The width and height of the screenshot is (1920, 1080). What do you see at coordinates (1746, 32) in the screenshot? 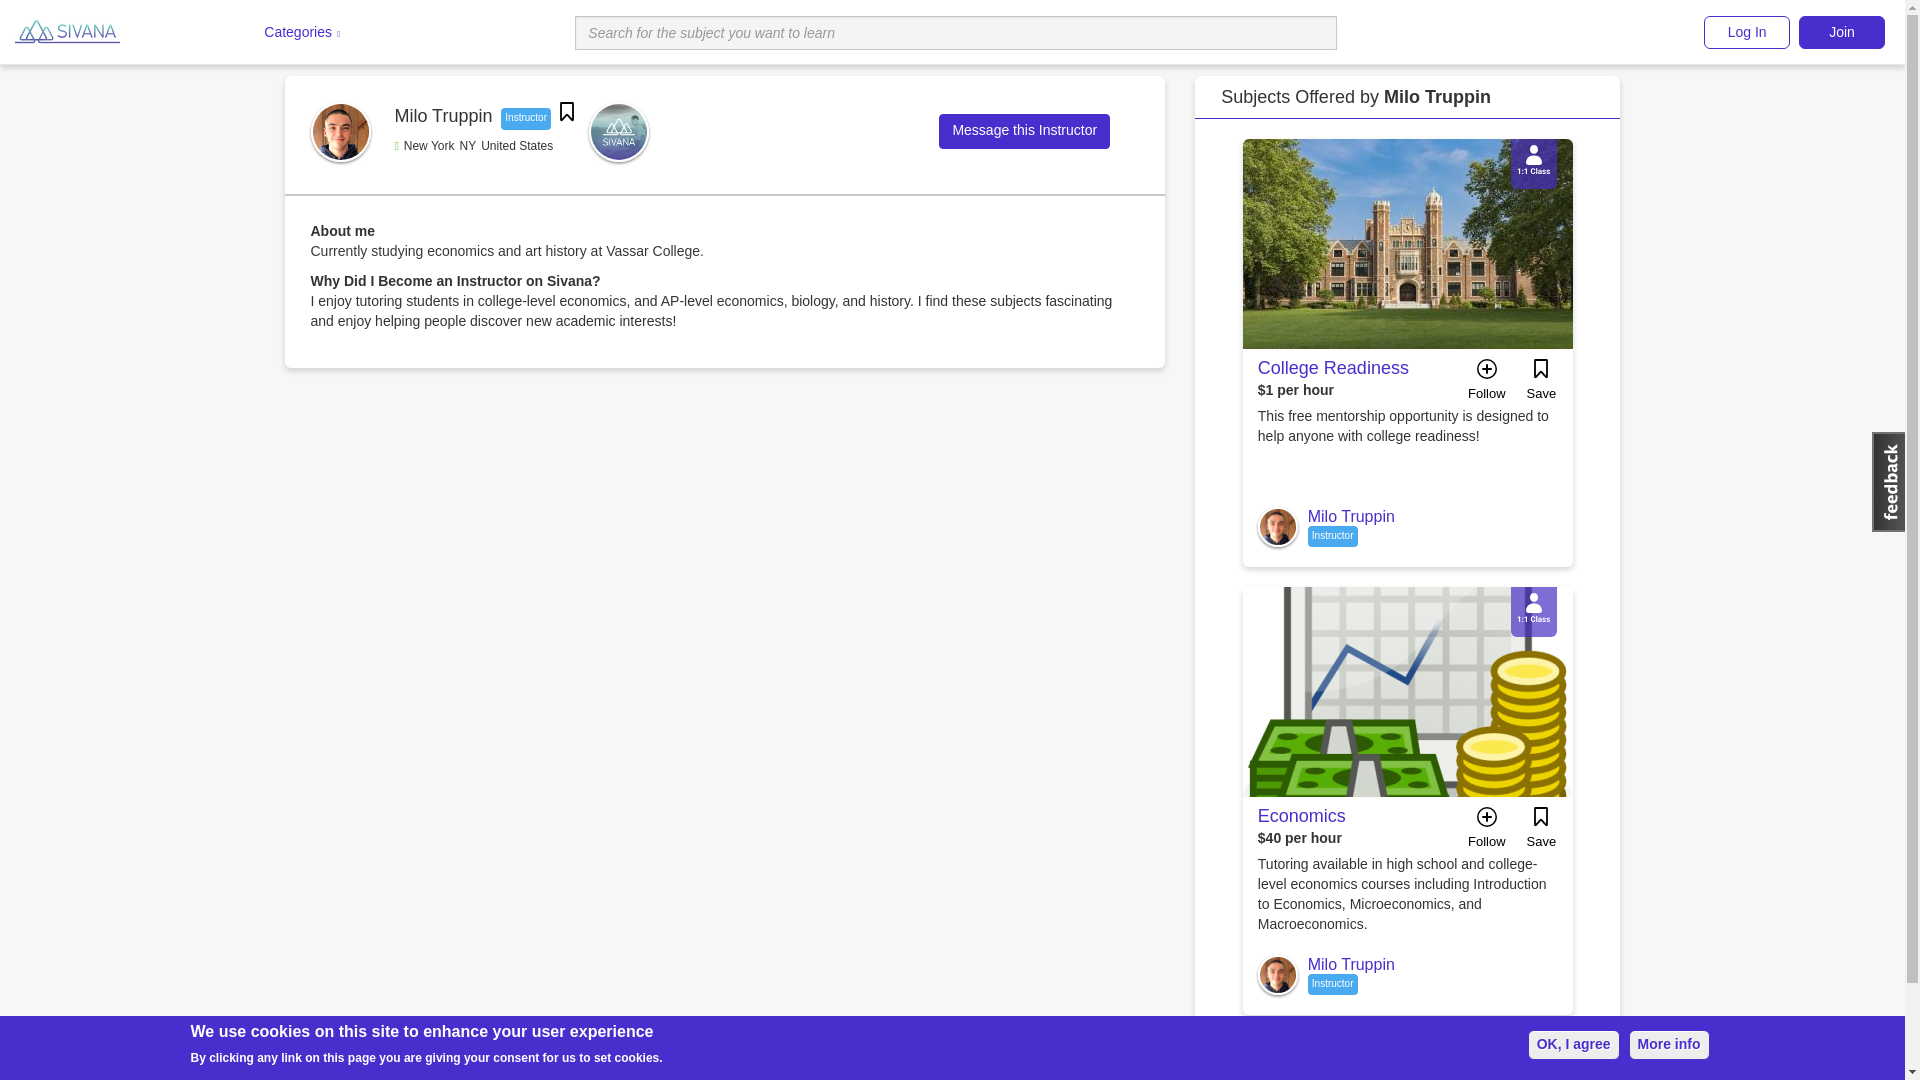
I see `Log In` at bounding box center [1746, 32].